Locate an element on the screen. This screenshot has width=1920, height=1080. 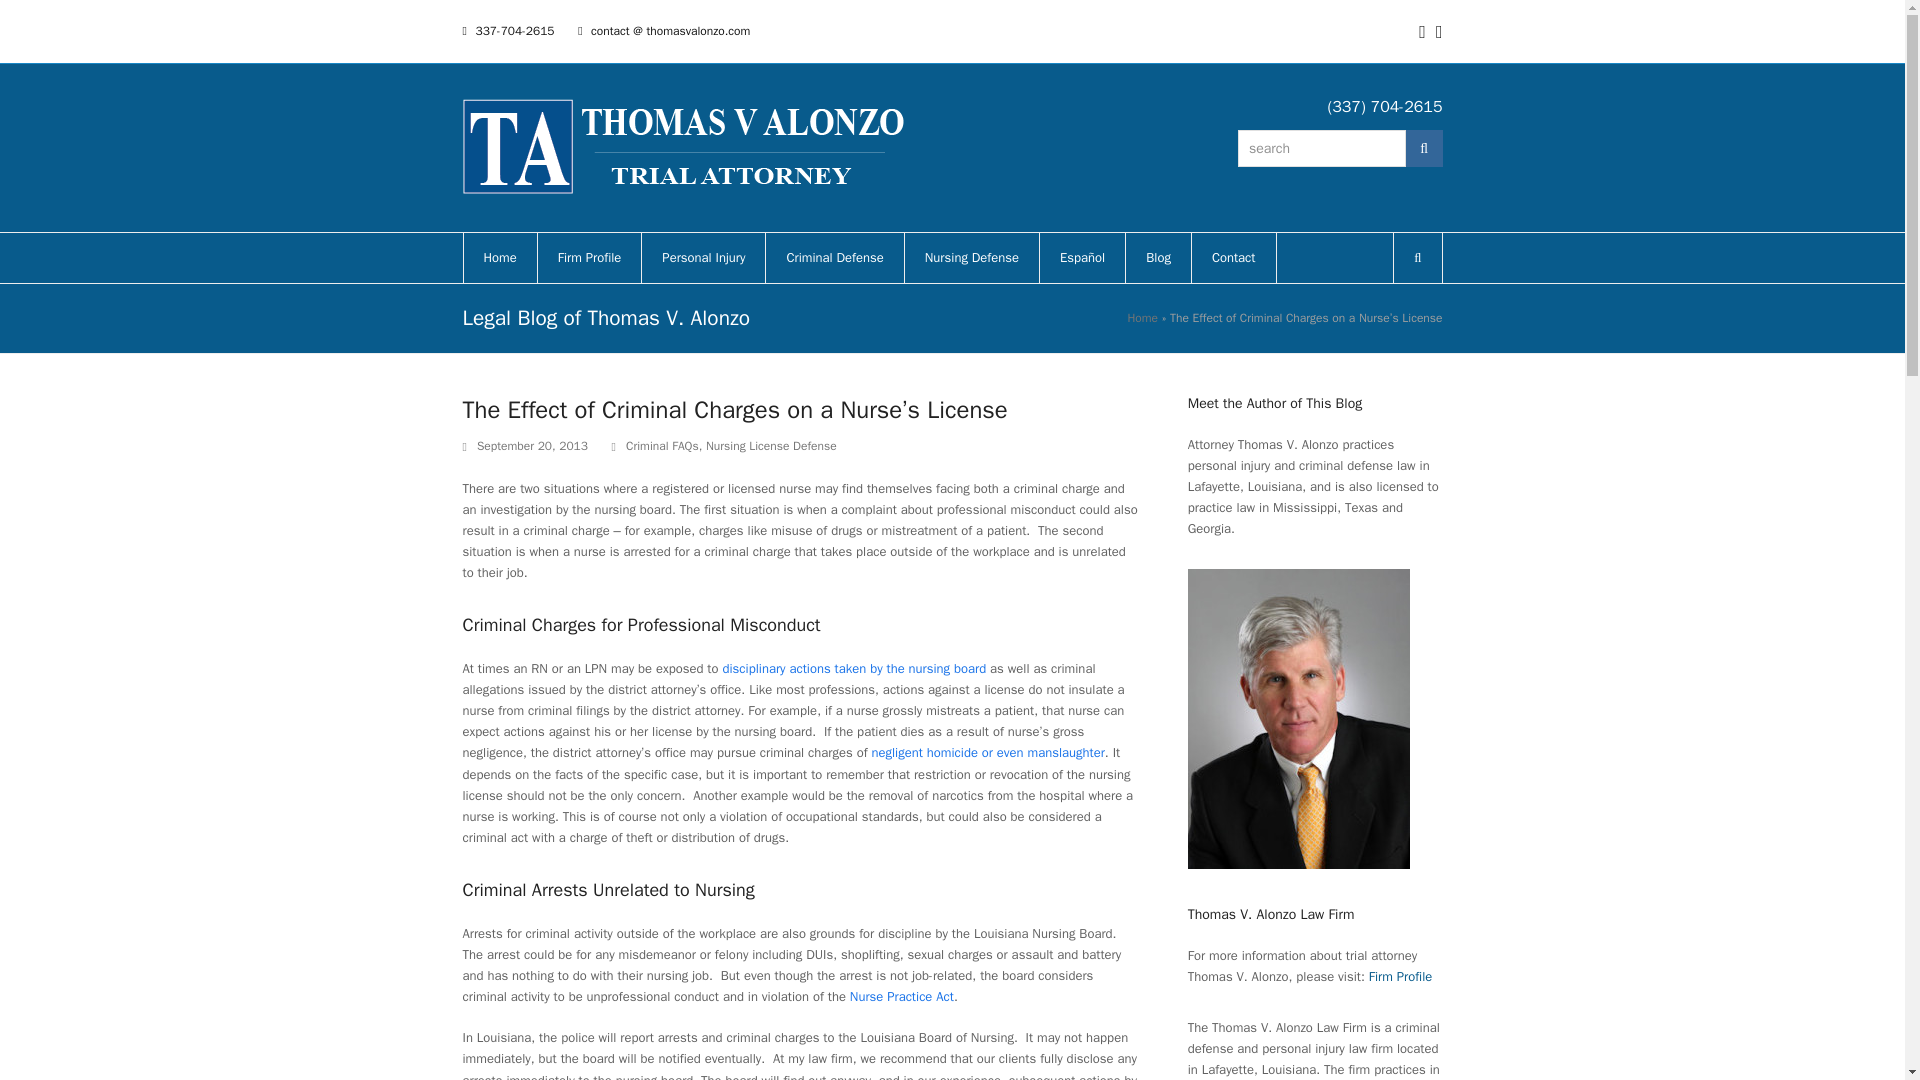
Home is located at coordinates (500, 258).